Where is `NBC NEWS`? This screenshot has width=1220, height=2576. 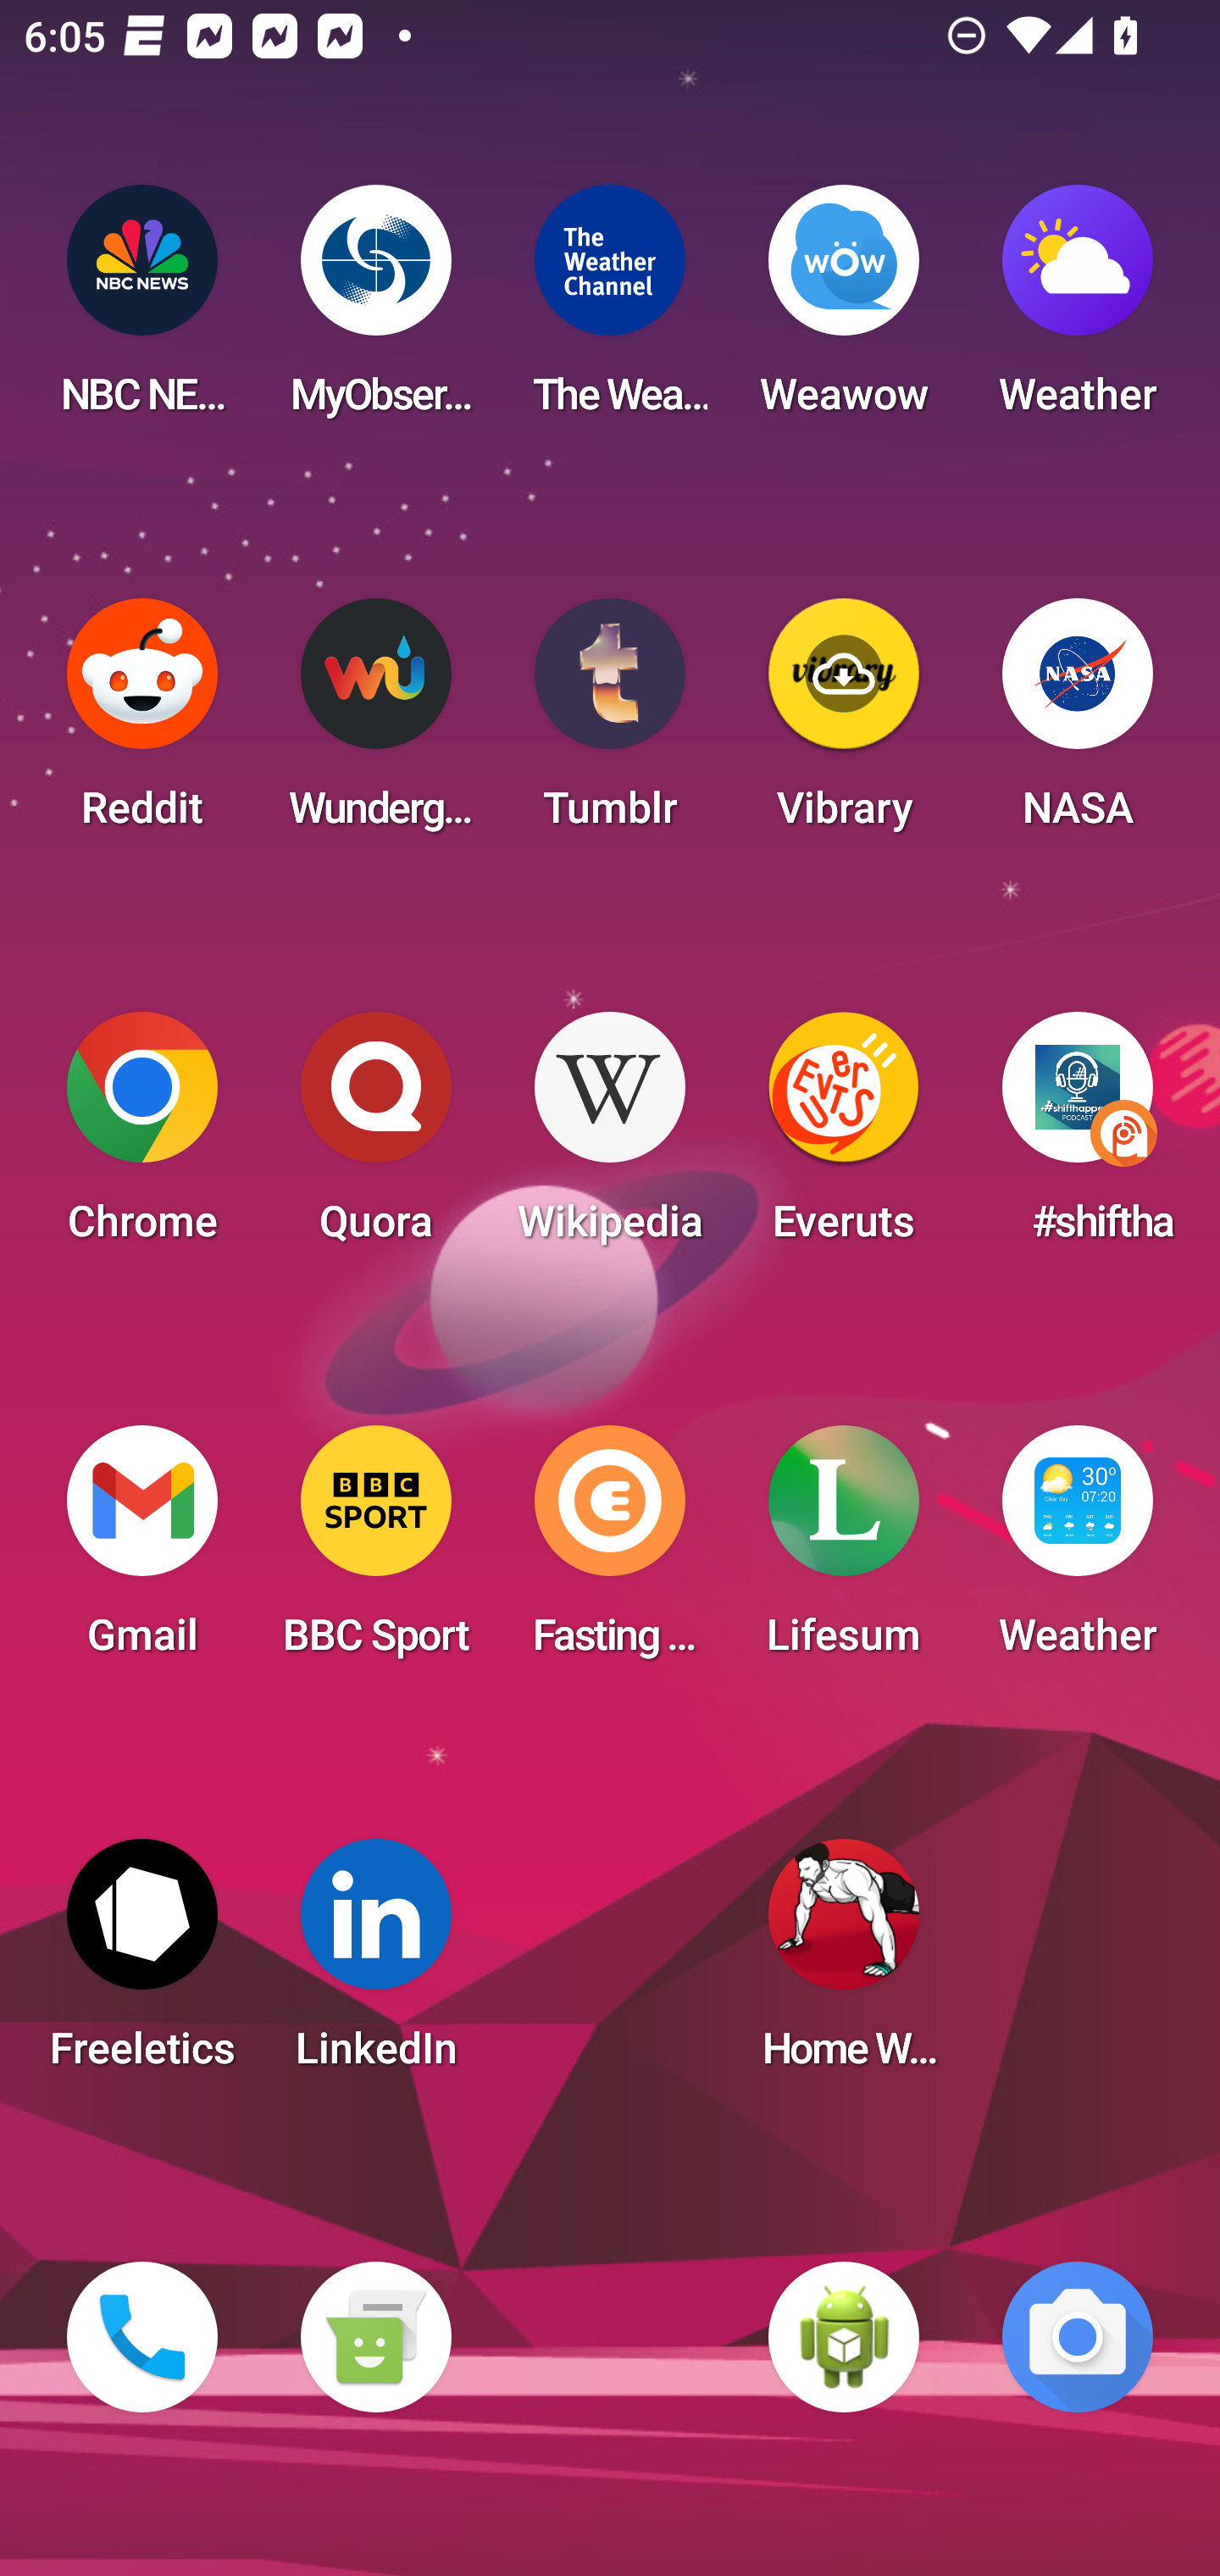
NBC NEWS is located at coordinates (142, 310).